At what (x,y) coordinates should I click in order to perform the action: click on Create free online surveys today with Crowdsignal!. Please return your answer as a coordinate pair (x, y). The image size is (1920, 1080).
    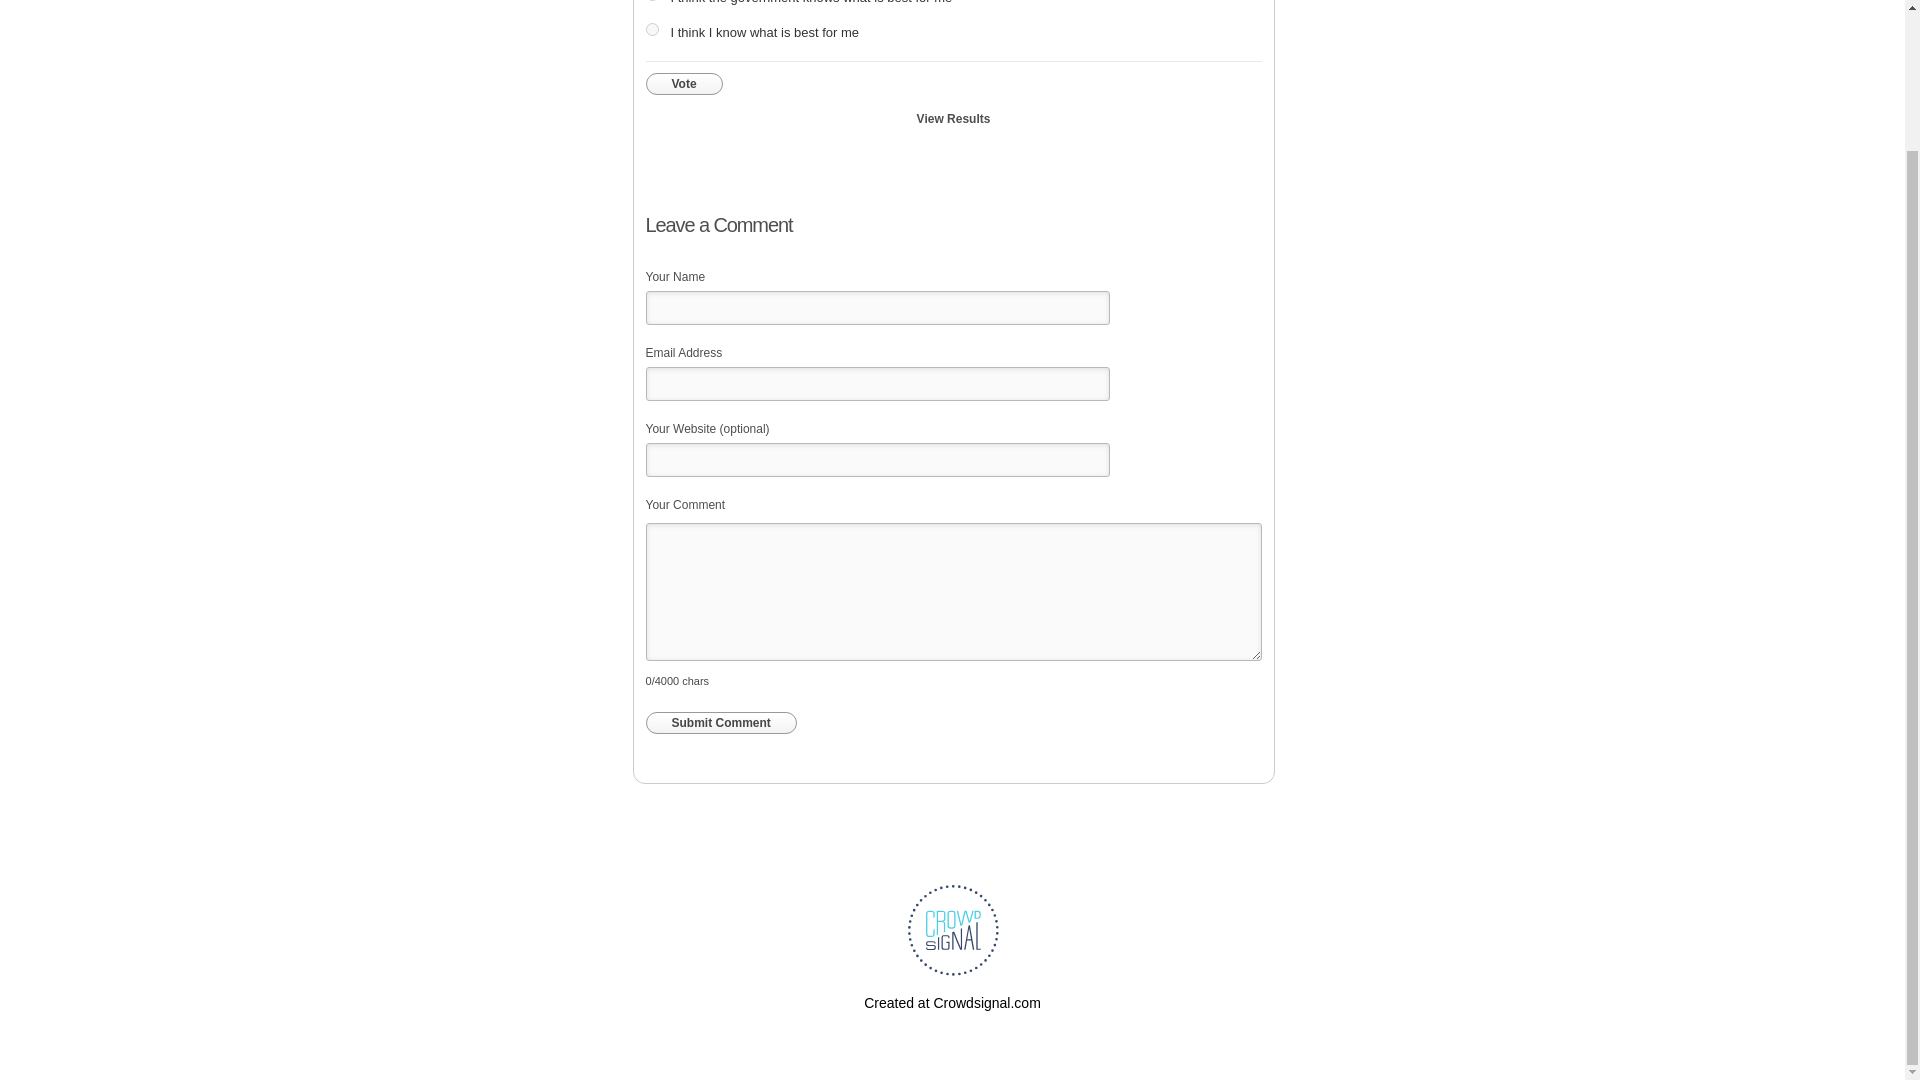
    Looking at the image, I should click on (952, 1002).